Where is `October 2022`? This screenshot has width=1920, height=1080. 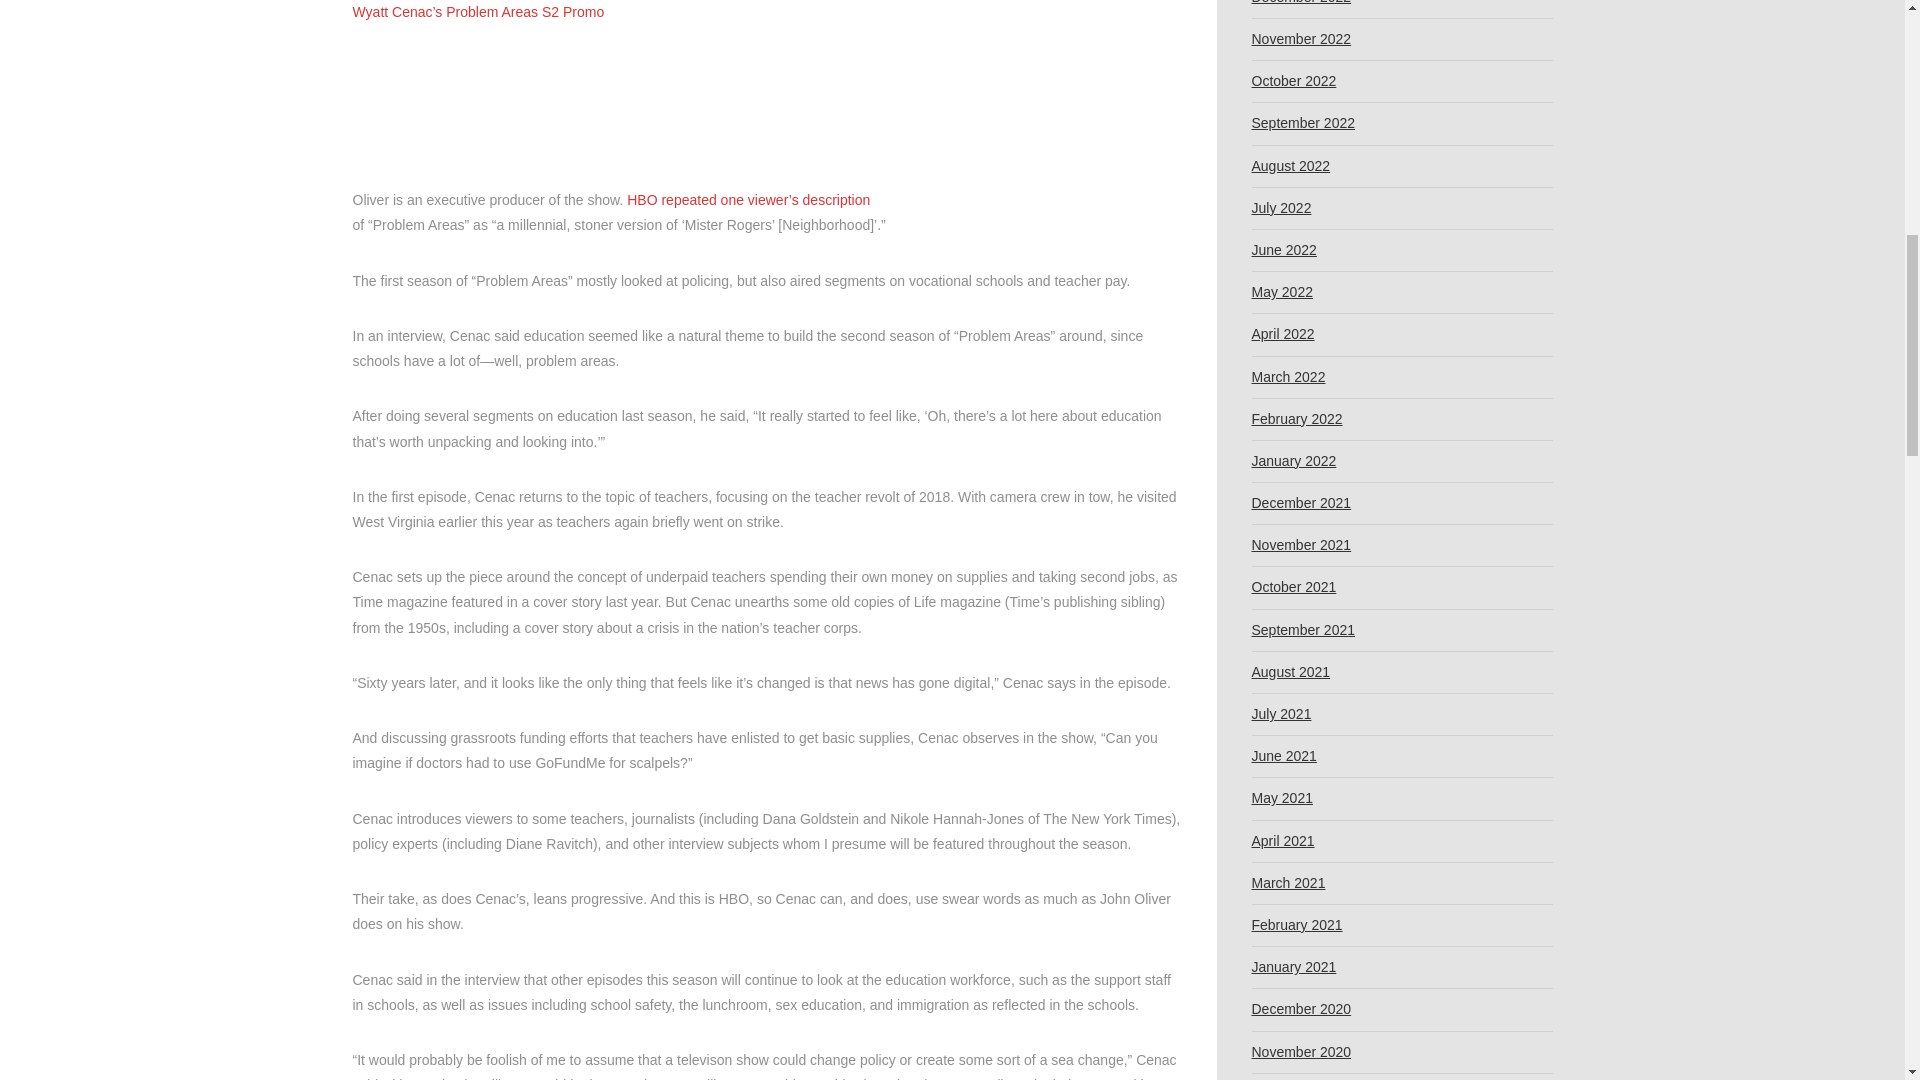
October 2022 is located at coordinates (1294, 80).